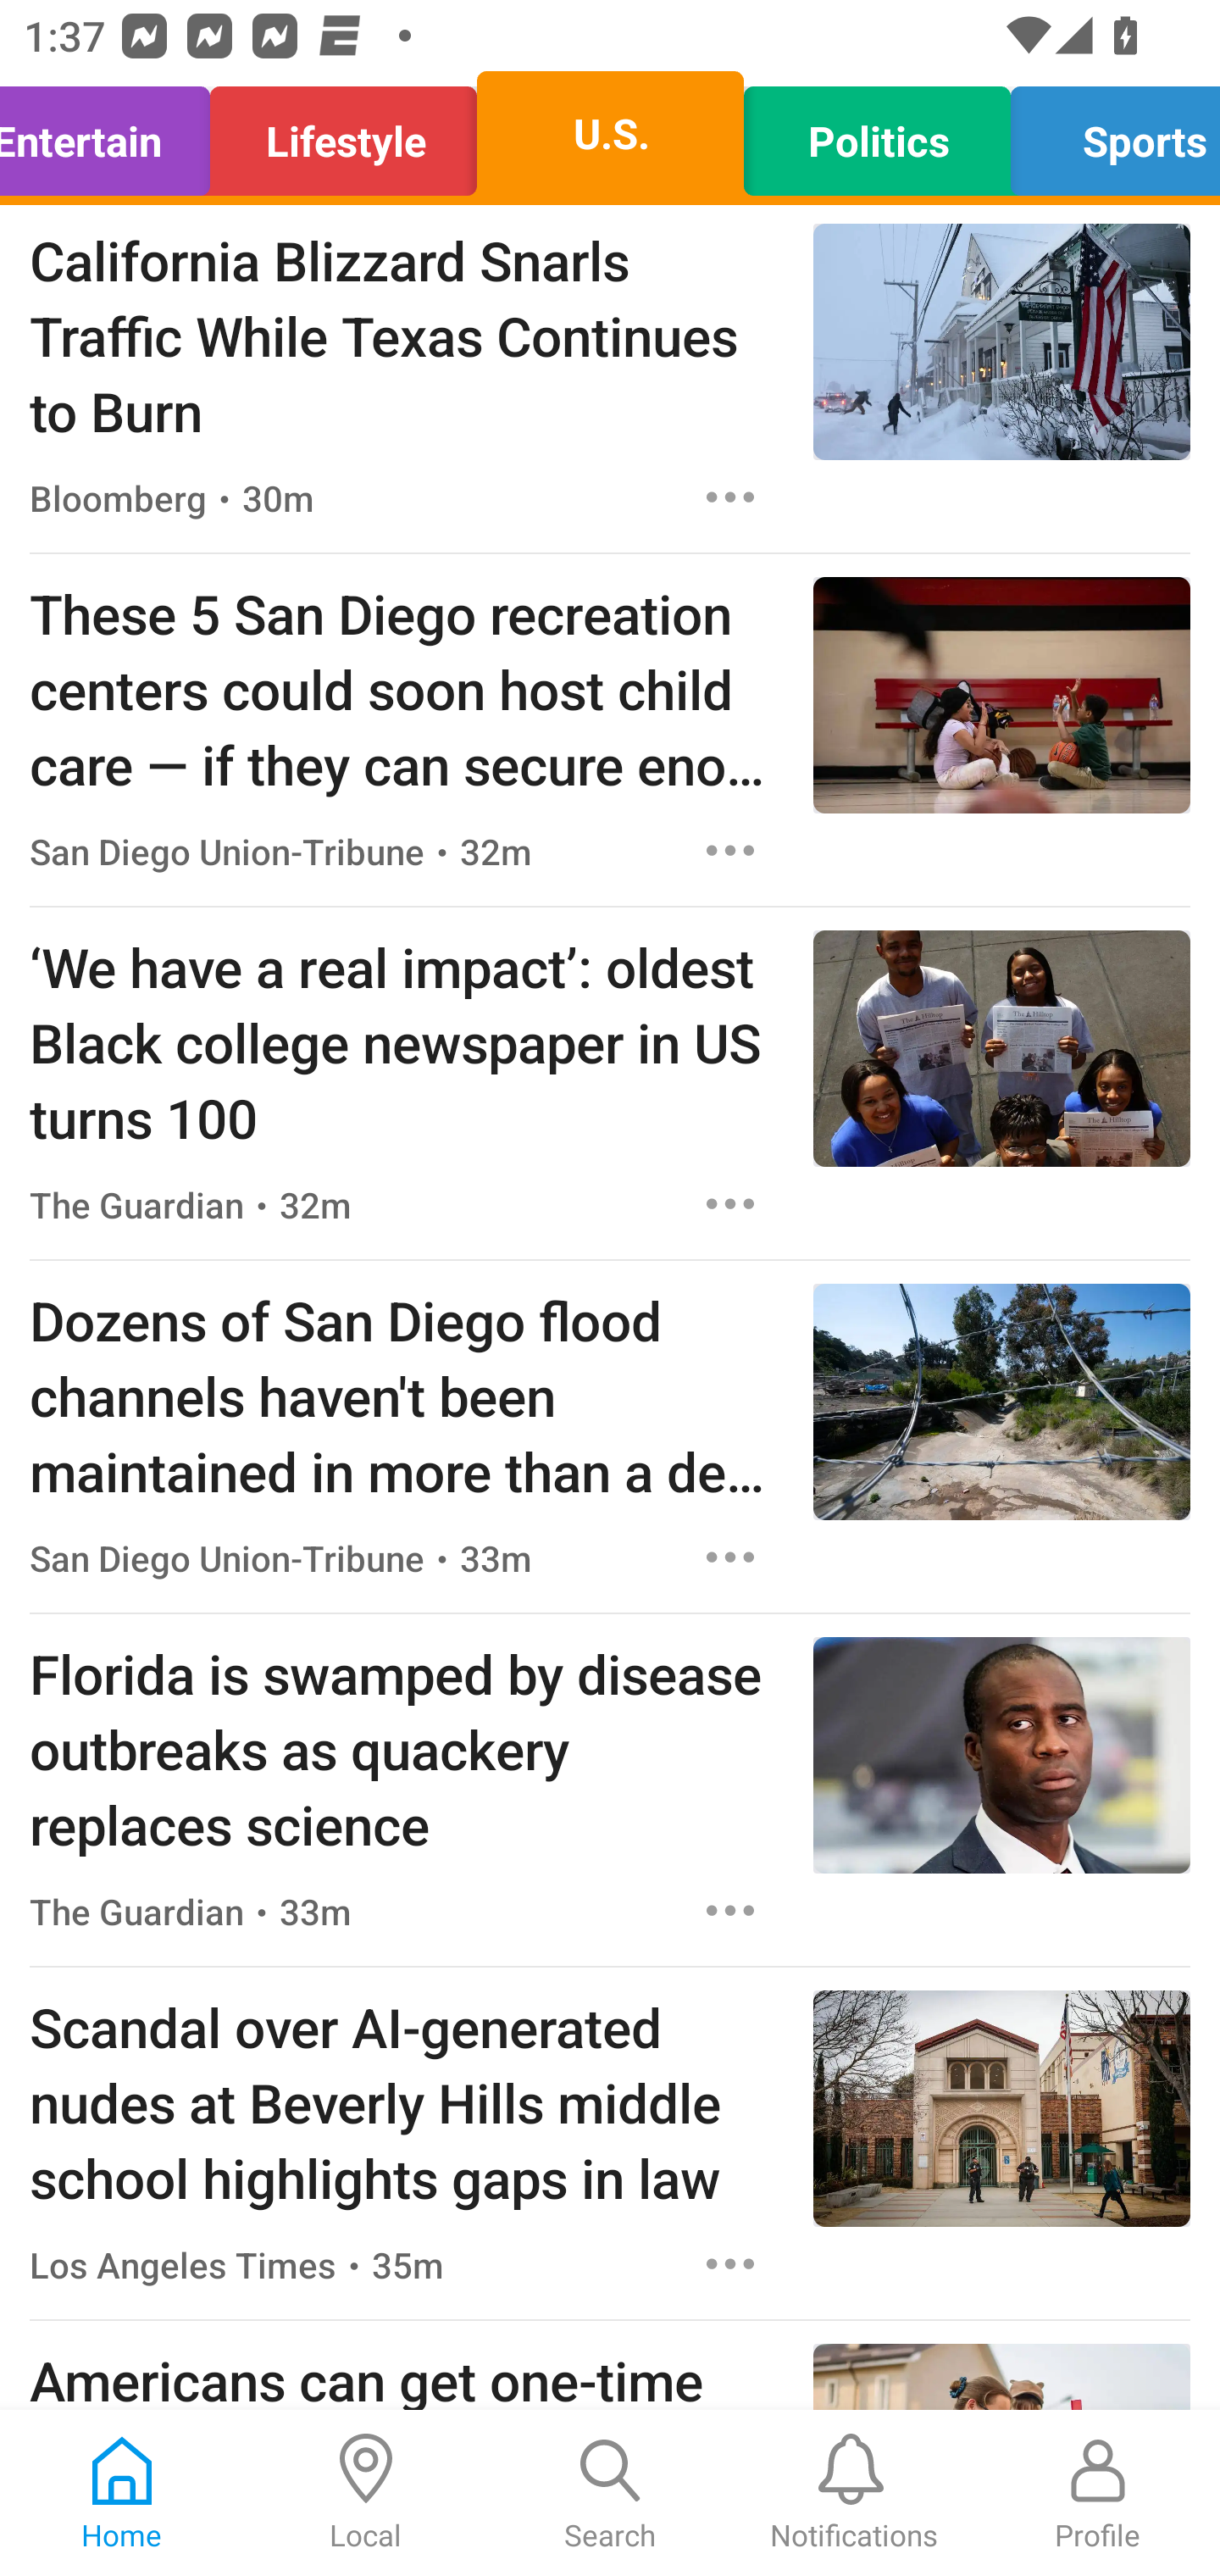  I want to click on Profile, so click(1098, 2493).